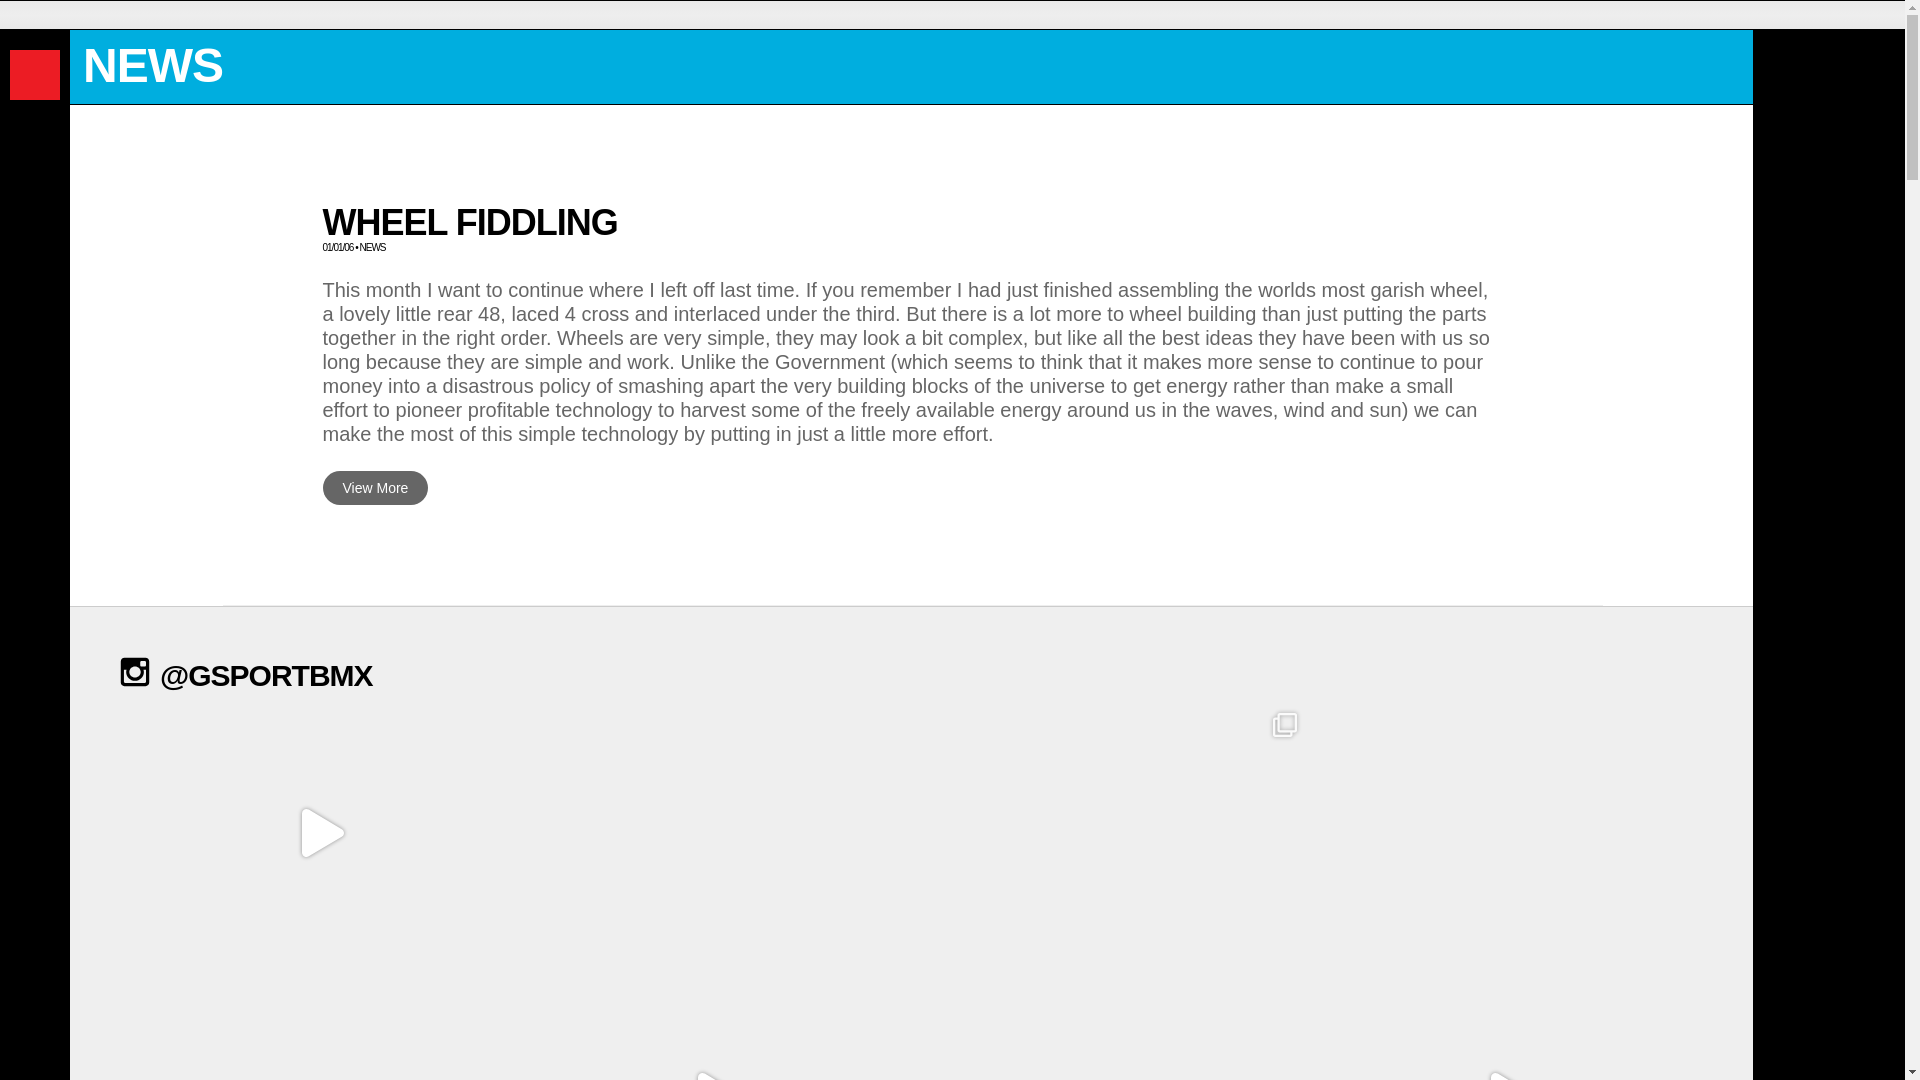 The width and height of the screenshot is (1920, 1080). I want to click on Cart, so click(1890, 14).